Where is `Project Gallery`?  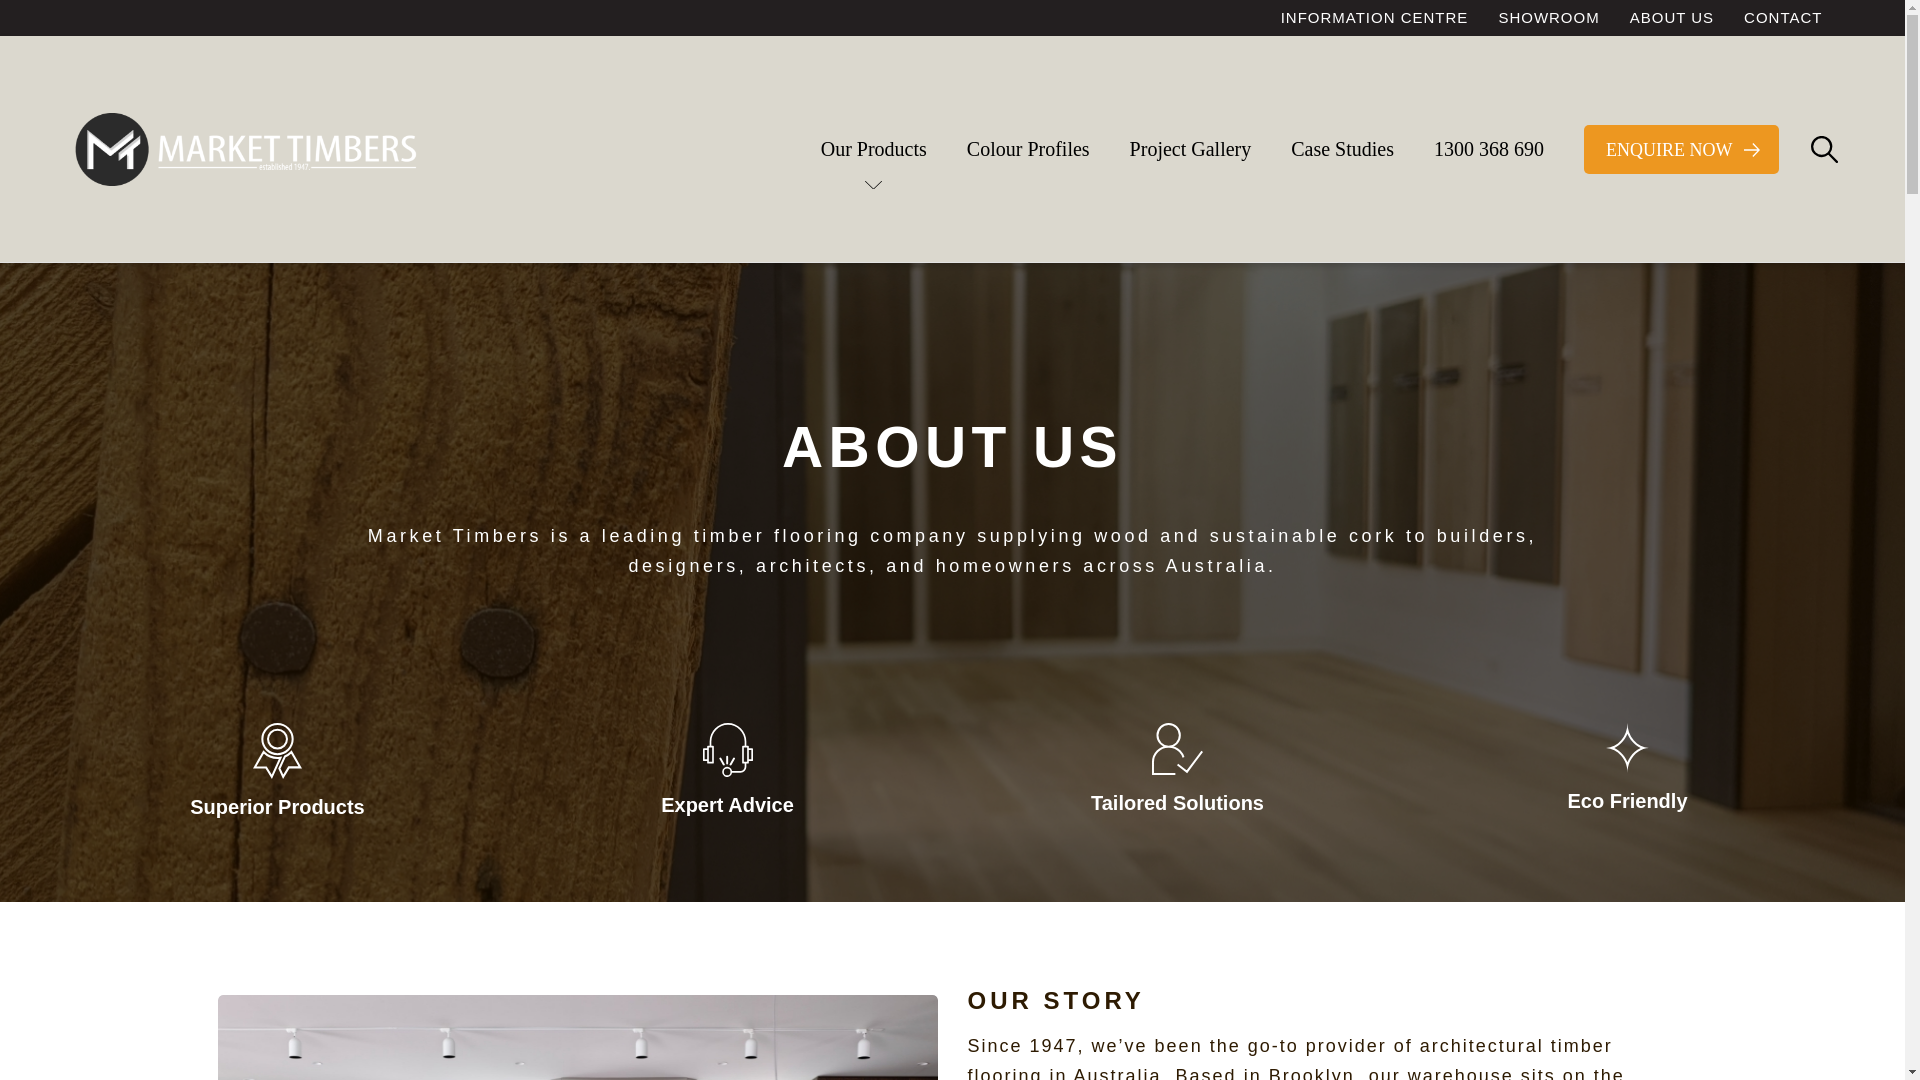 Project Gallery is located at coordinates (1191, 149).